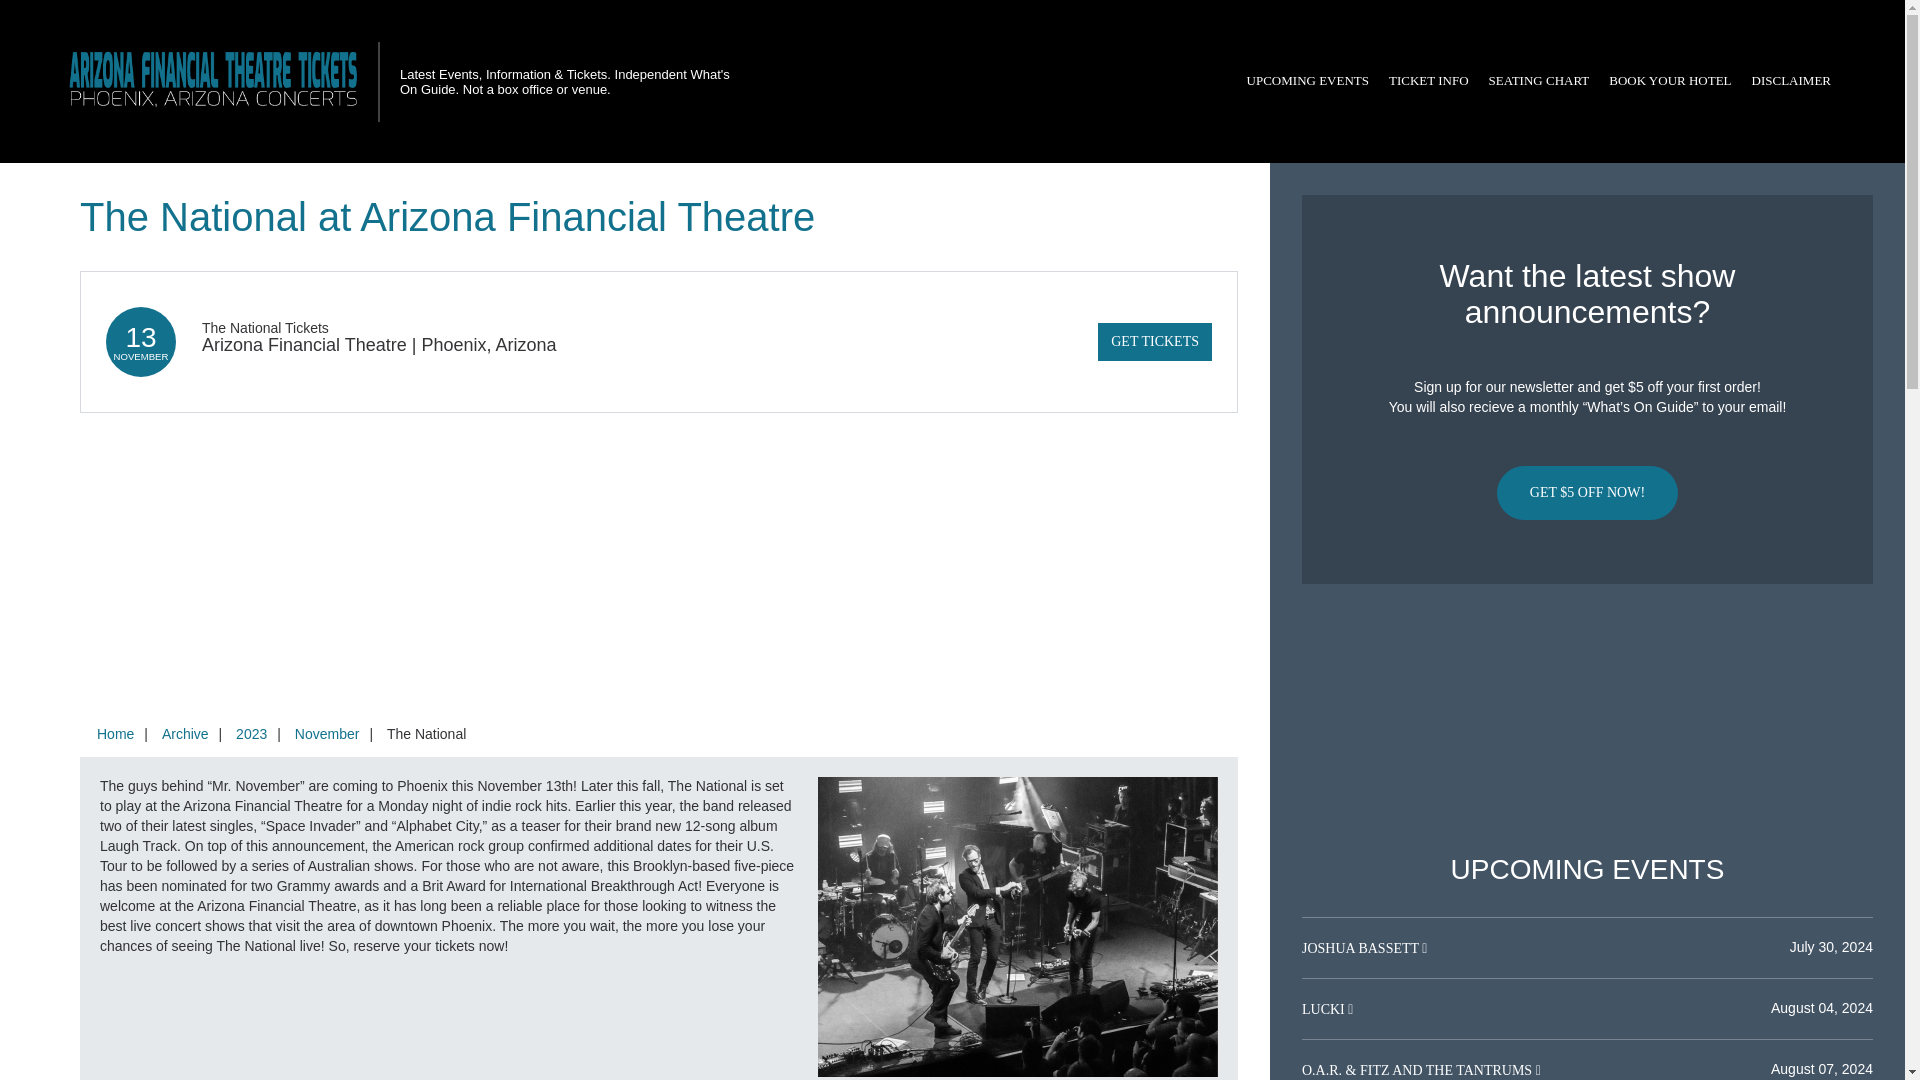  Describe the element at coordinates (184, 733) in the screenshot. I see `Archive` at that location.